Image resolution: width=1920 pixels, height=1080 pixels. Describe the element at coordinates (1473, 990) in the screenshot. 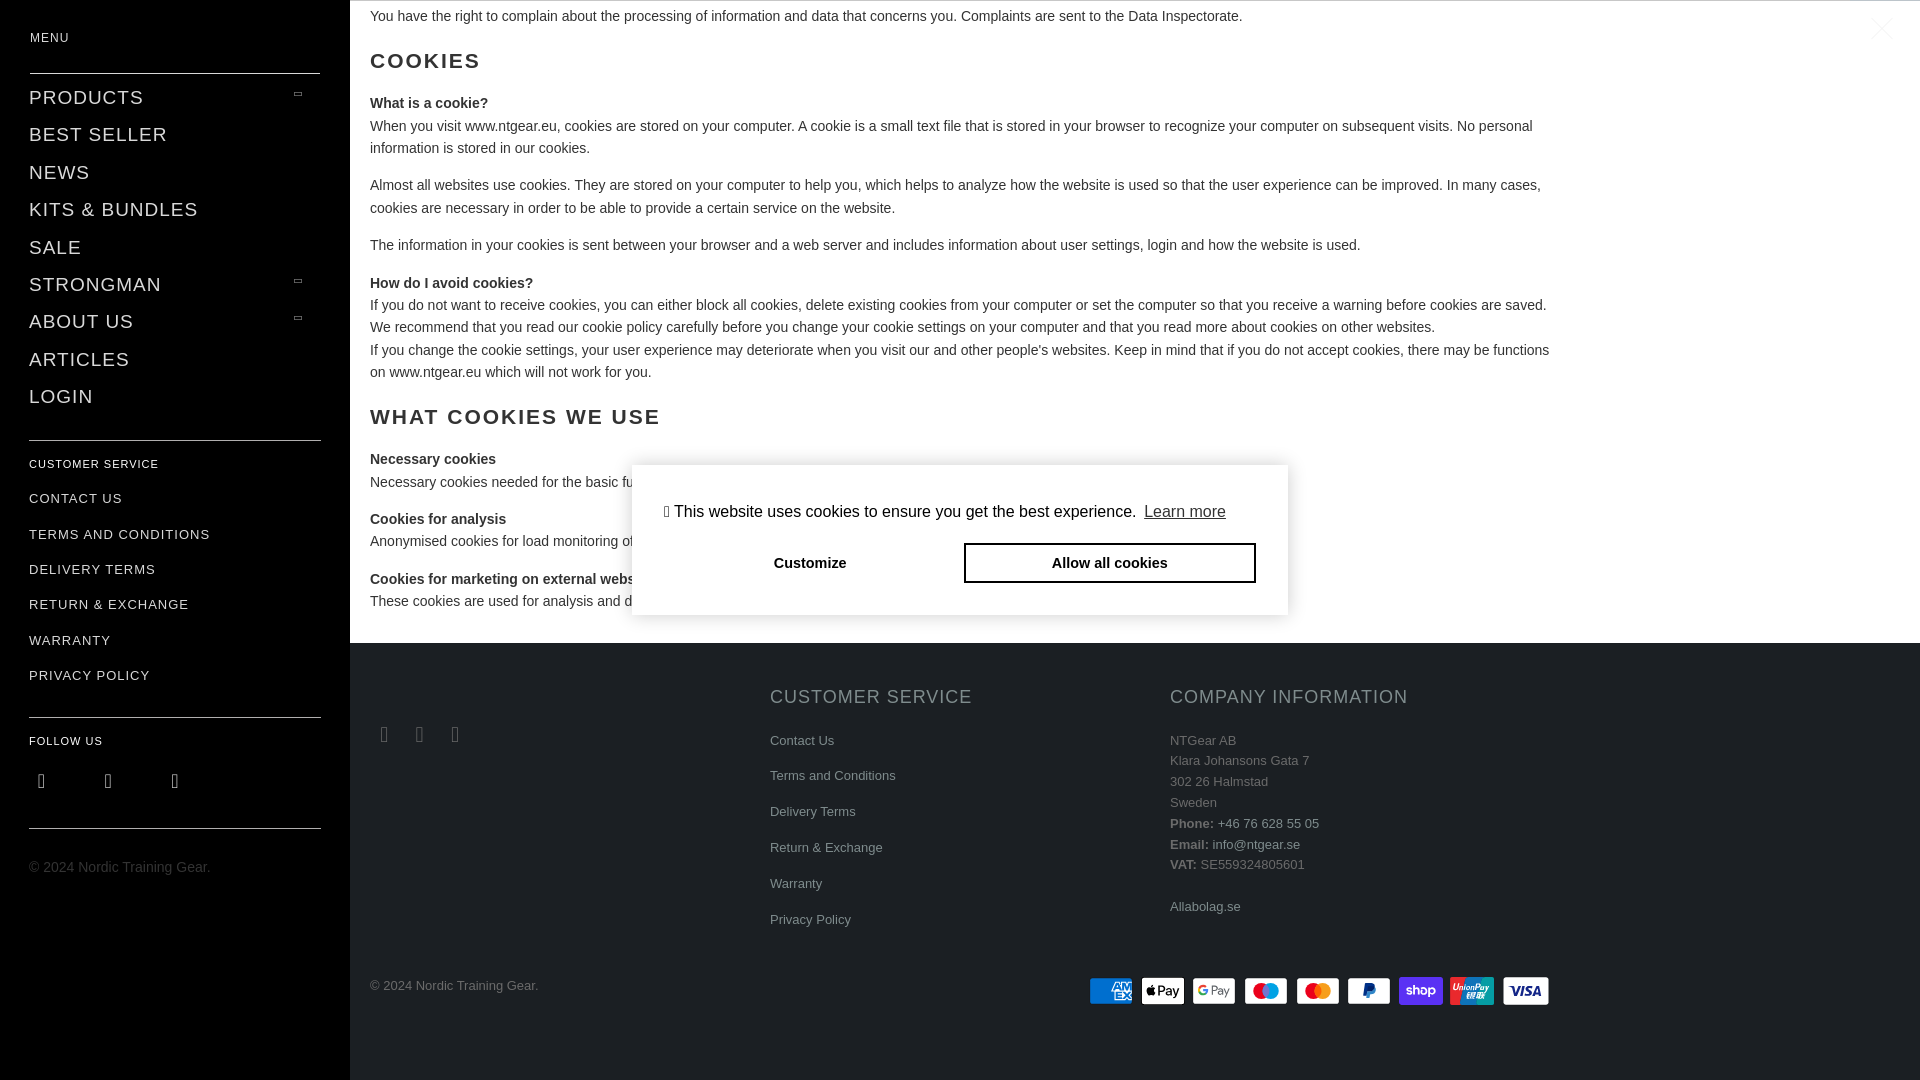

I see `Union Pay` at that location.